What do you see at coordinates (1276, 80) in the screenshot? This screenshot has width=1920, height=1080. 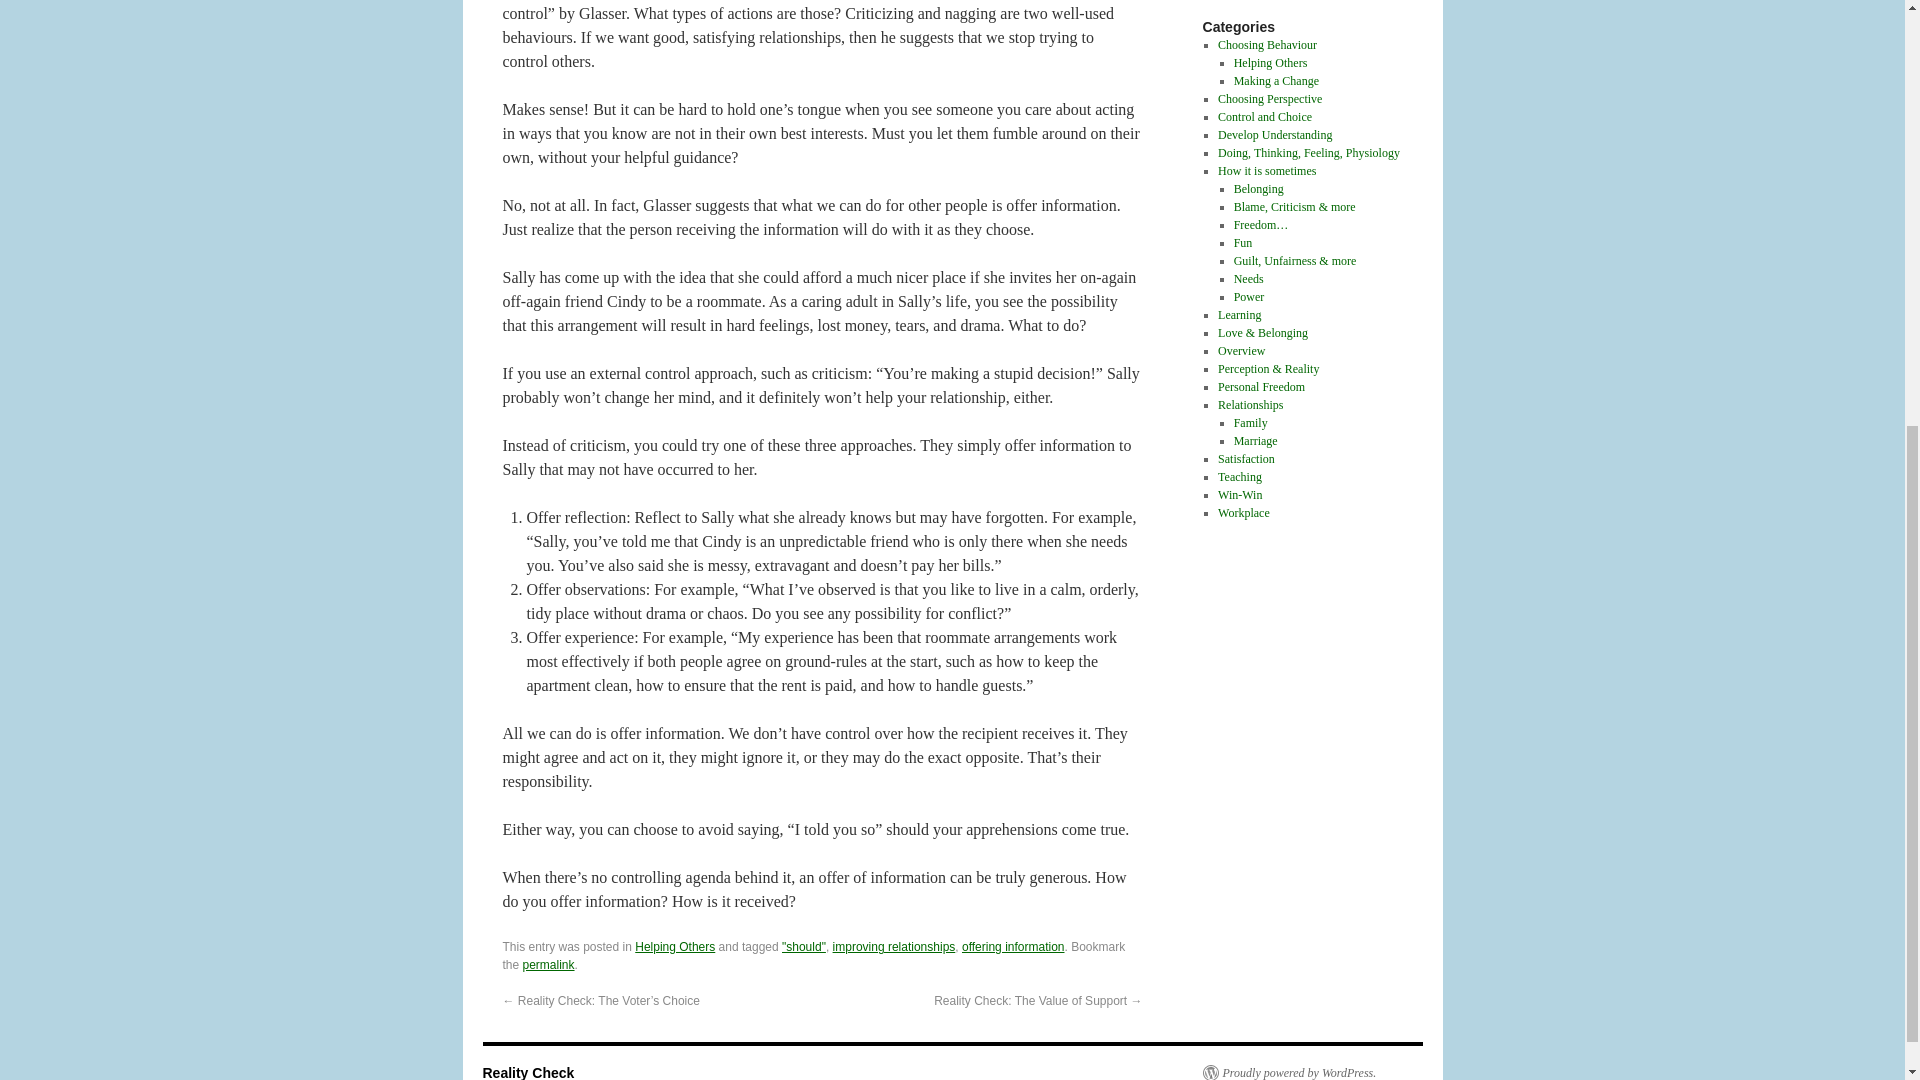 I see `Making a Change` at bounding box center [1276, 80].